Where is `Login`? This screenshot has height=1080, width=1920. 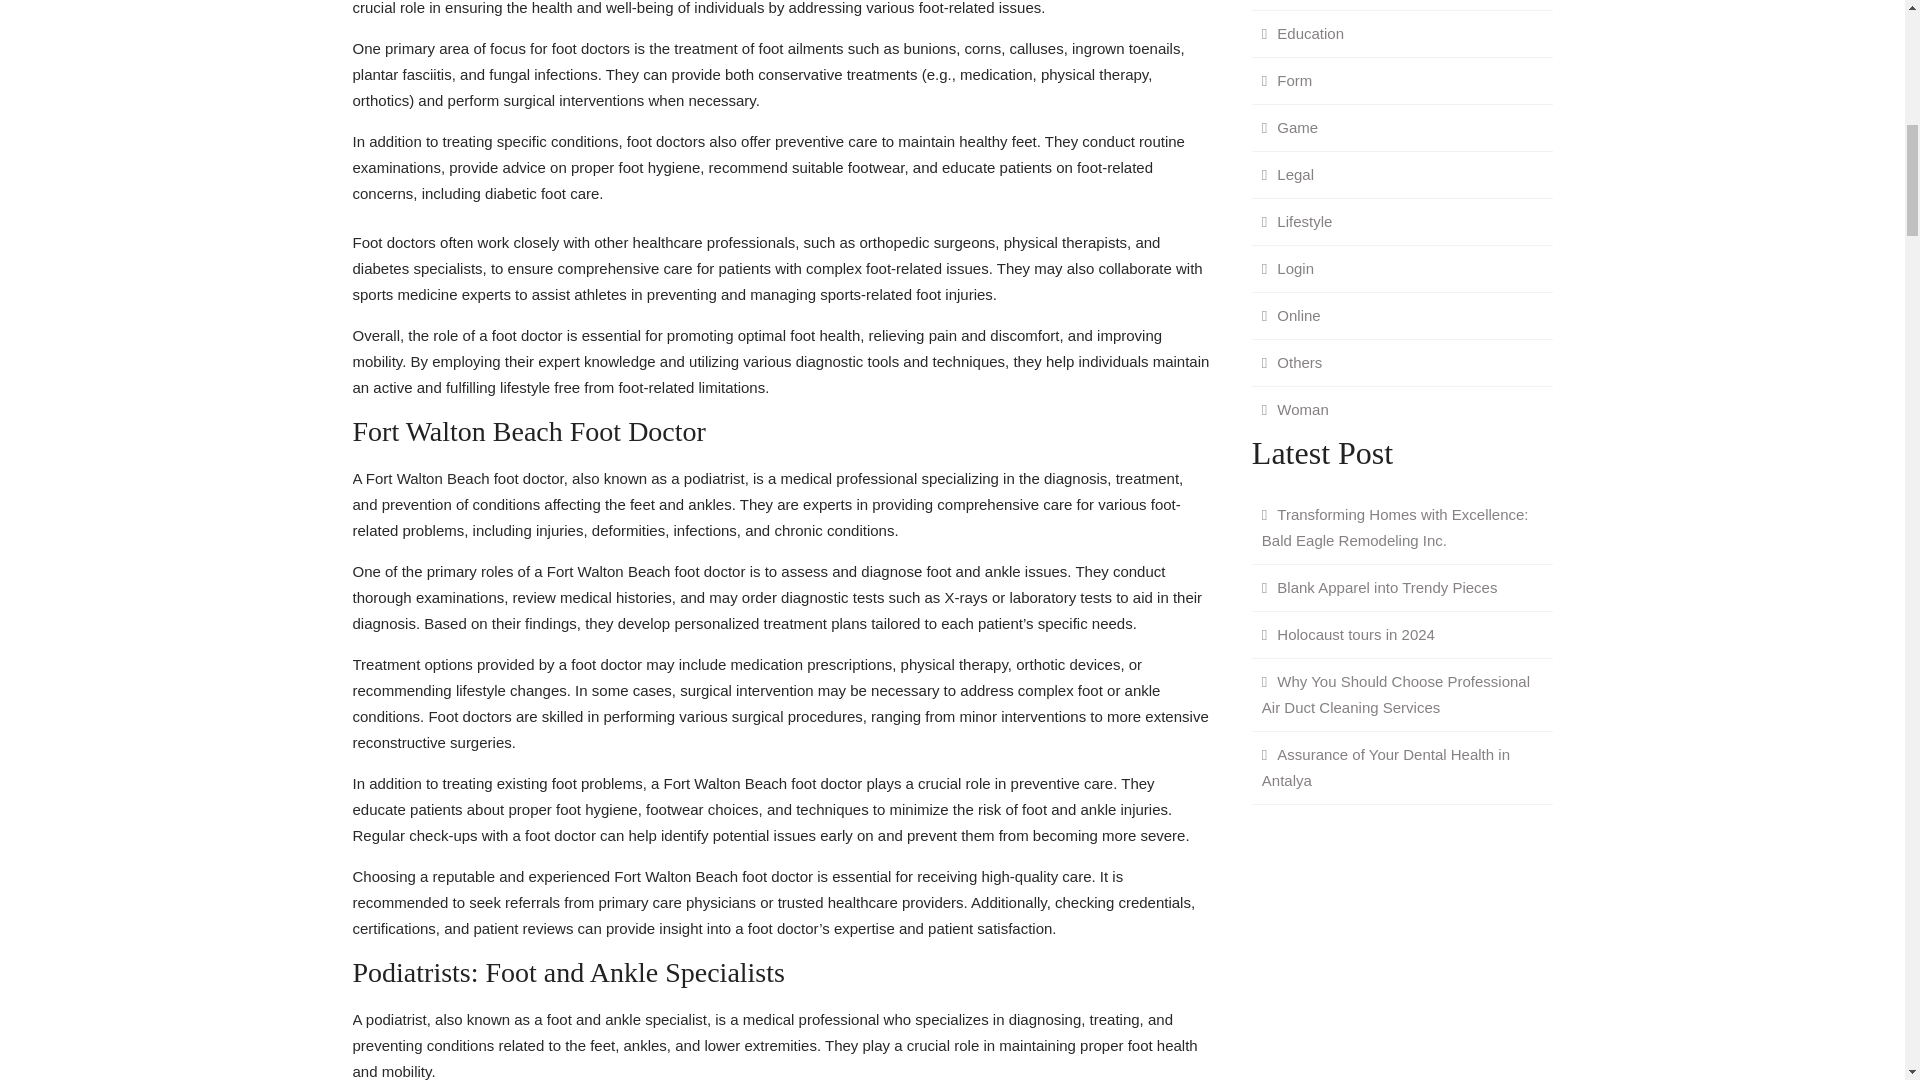
Login is located at coordinates (1288, 268).